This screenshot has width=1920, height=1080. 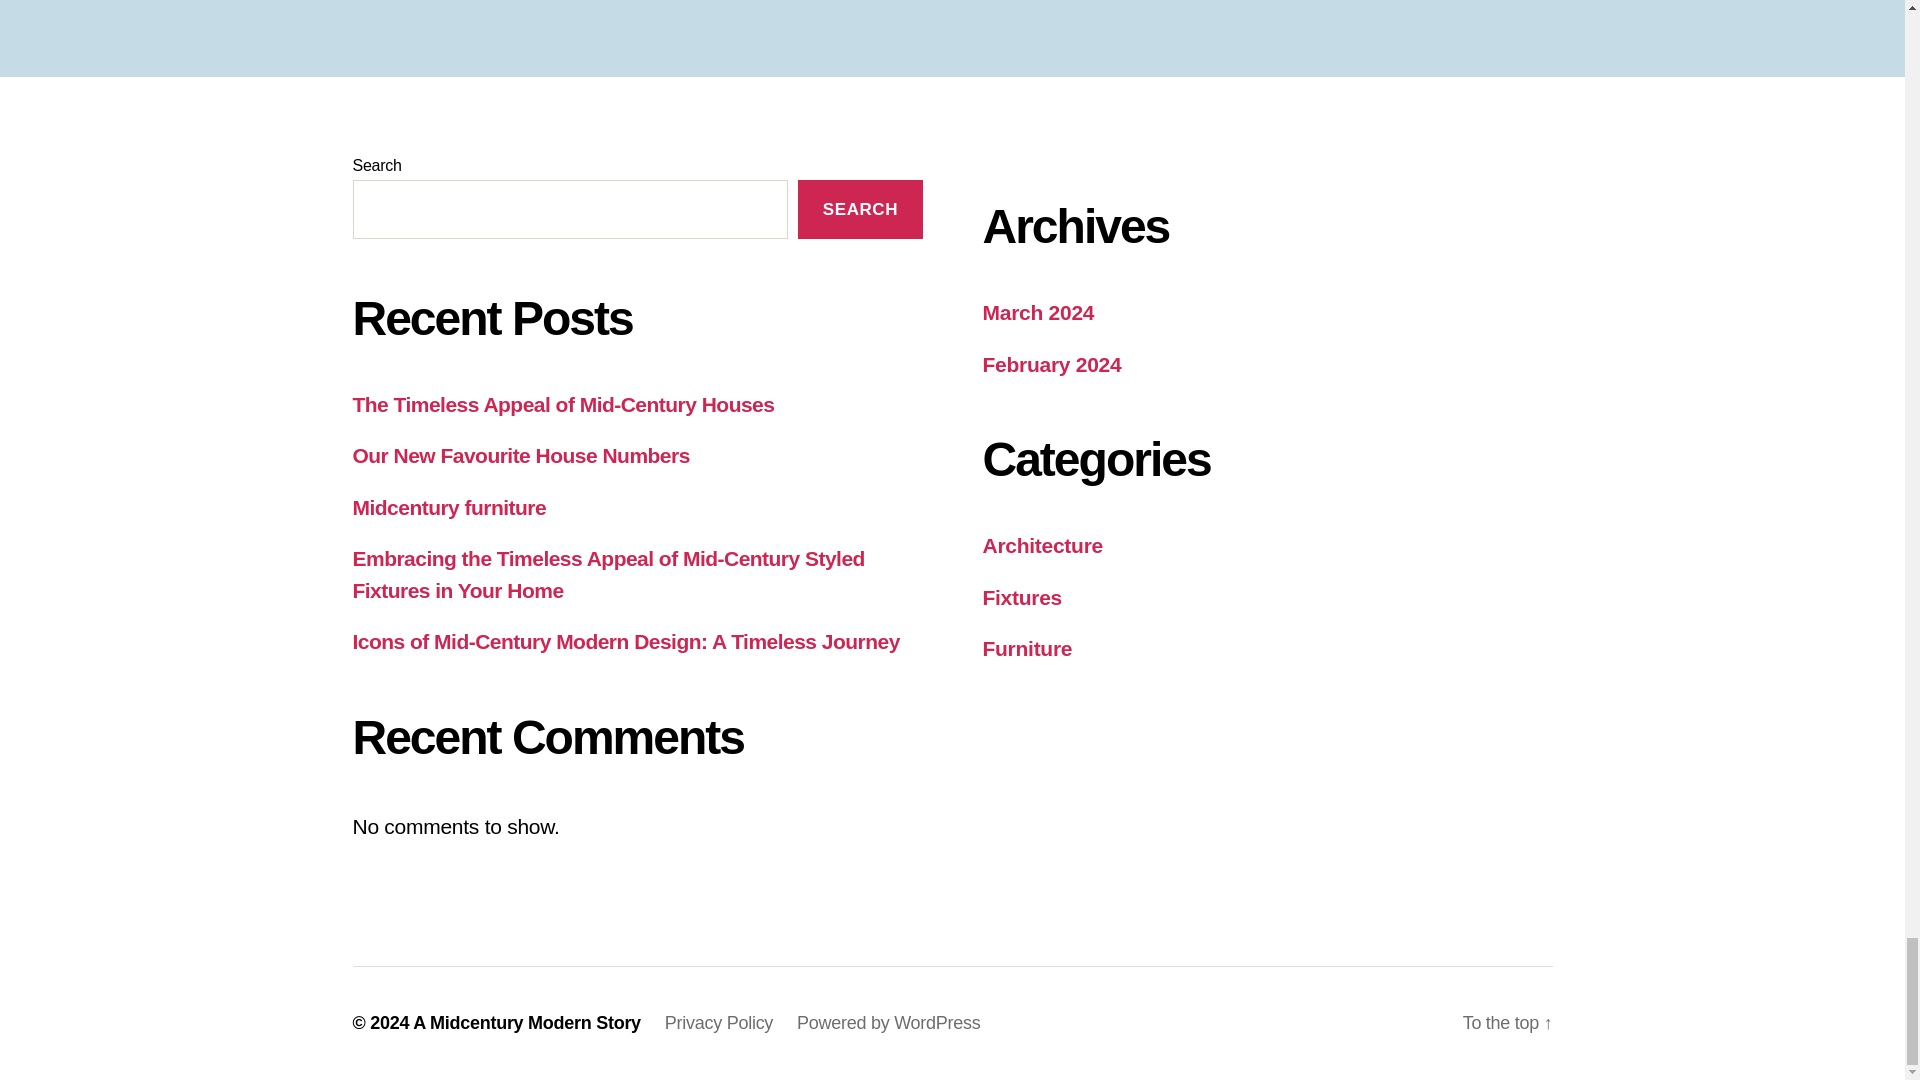 I want to click on Fixtures, so click(x=1021, y=598).